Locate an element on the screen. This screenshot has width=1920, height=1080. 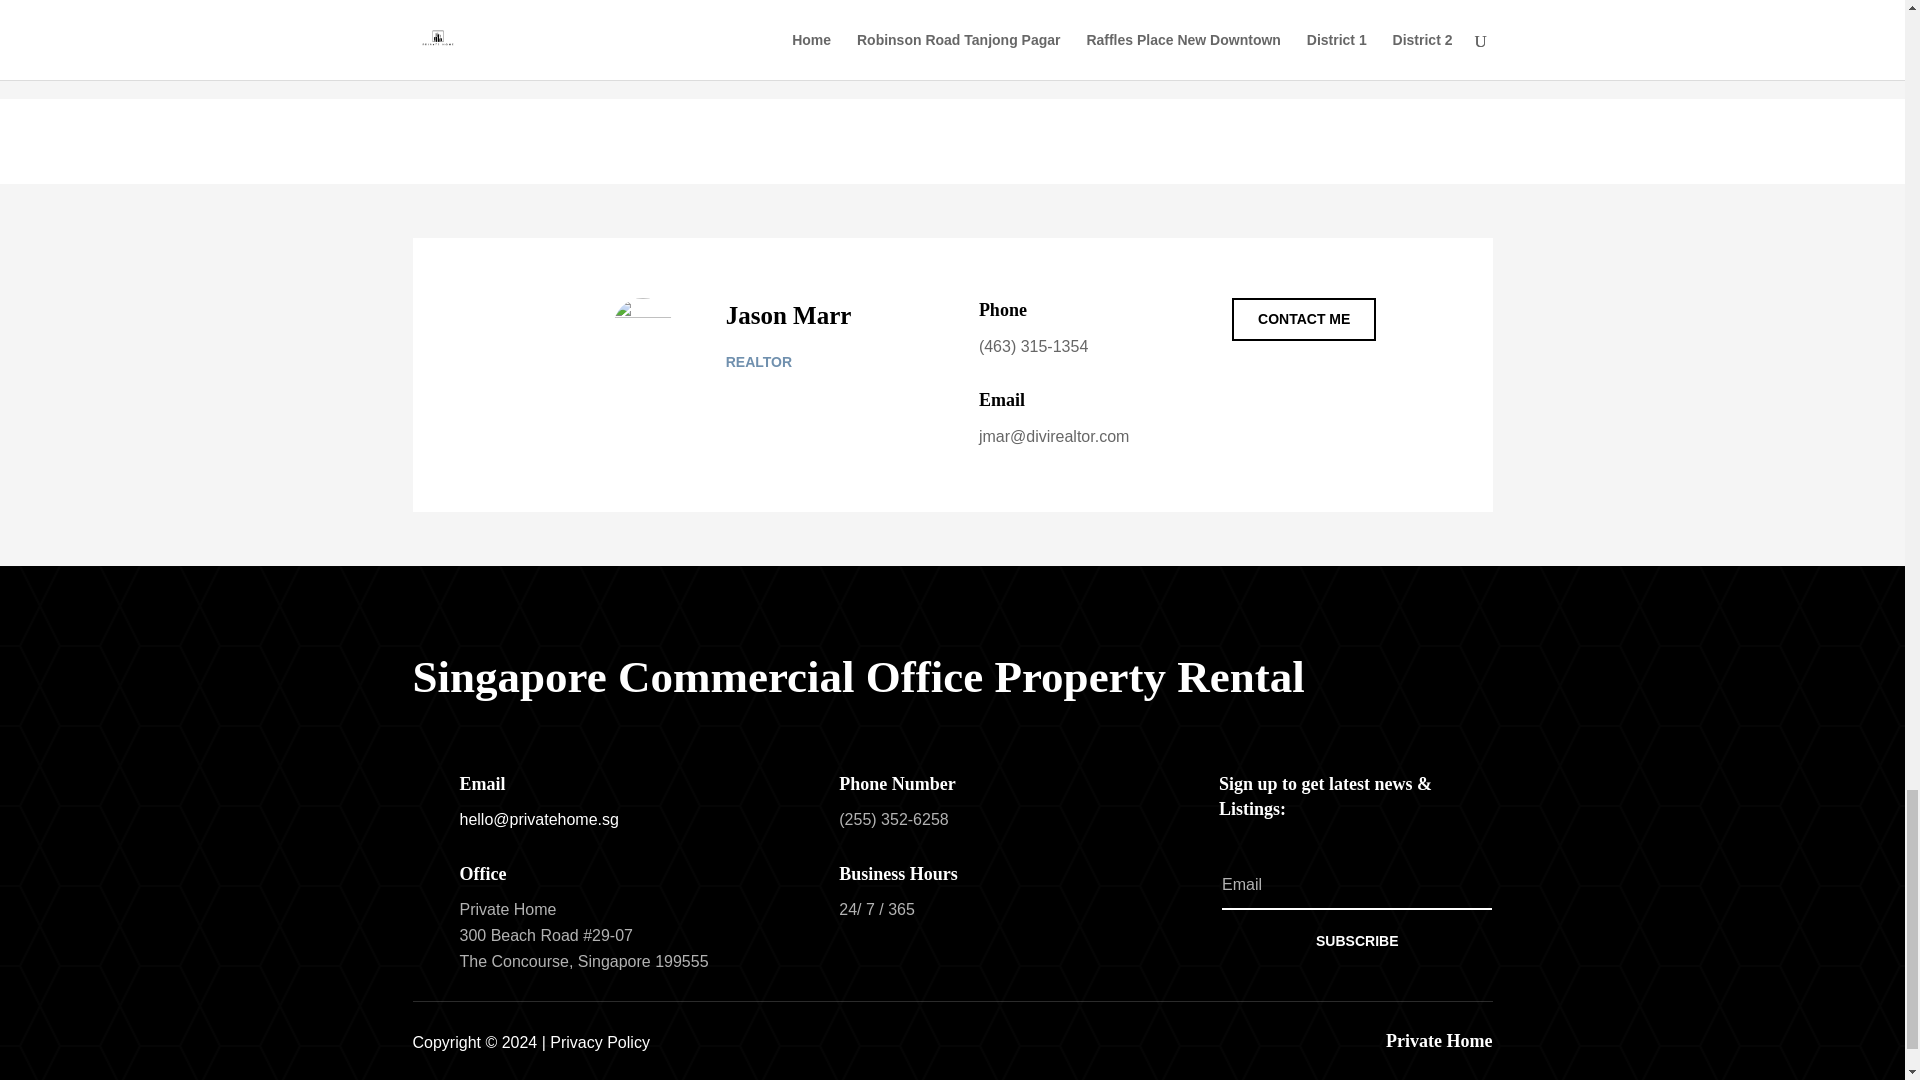
CONTACT ME is located at coordinates (1304, 320).